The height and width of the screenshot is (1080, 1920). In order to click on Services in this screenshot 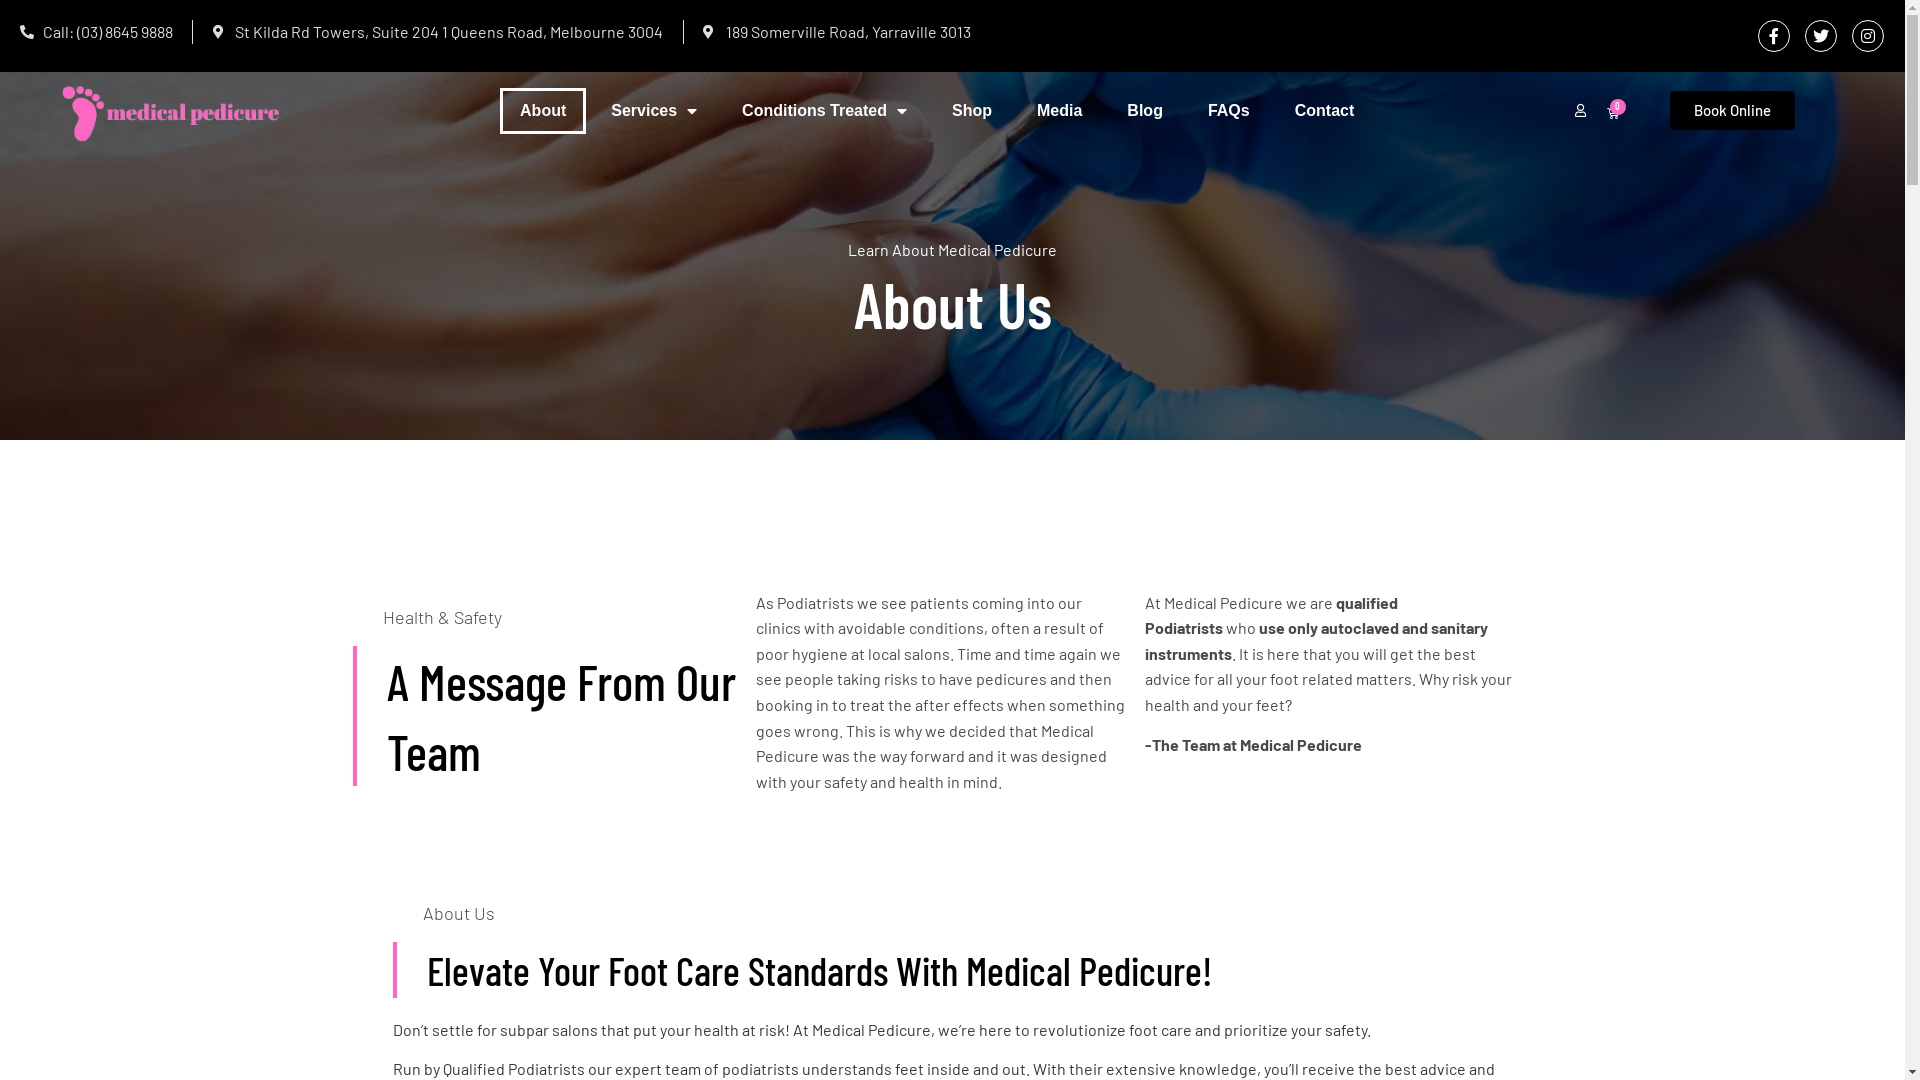, I will do `click(654, 111)`.